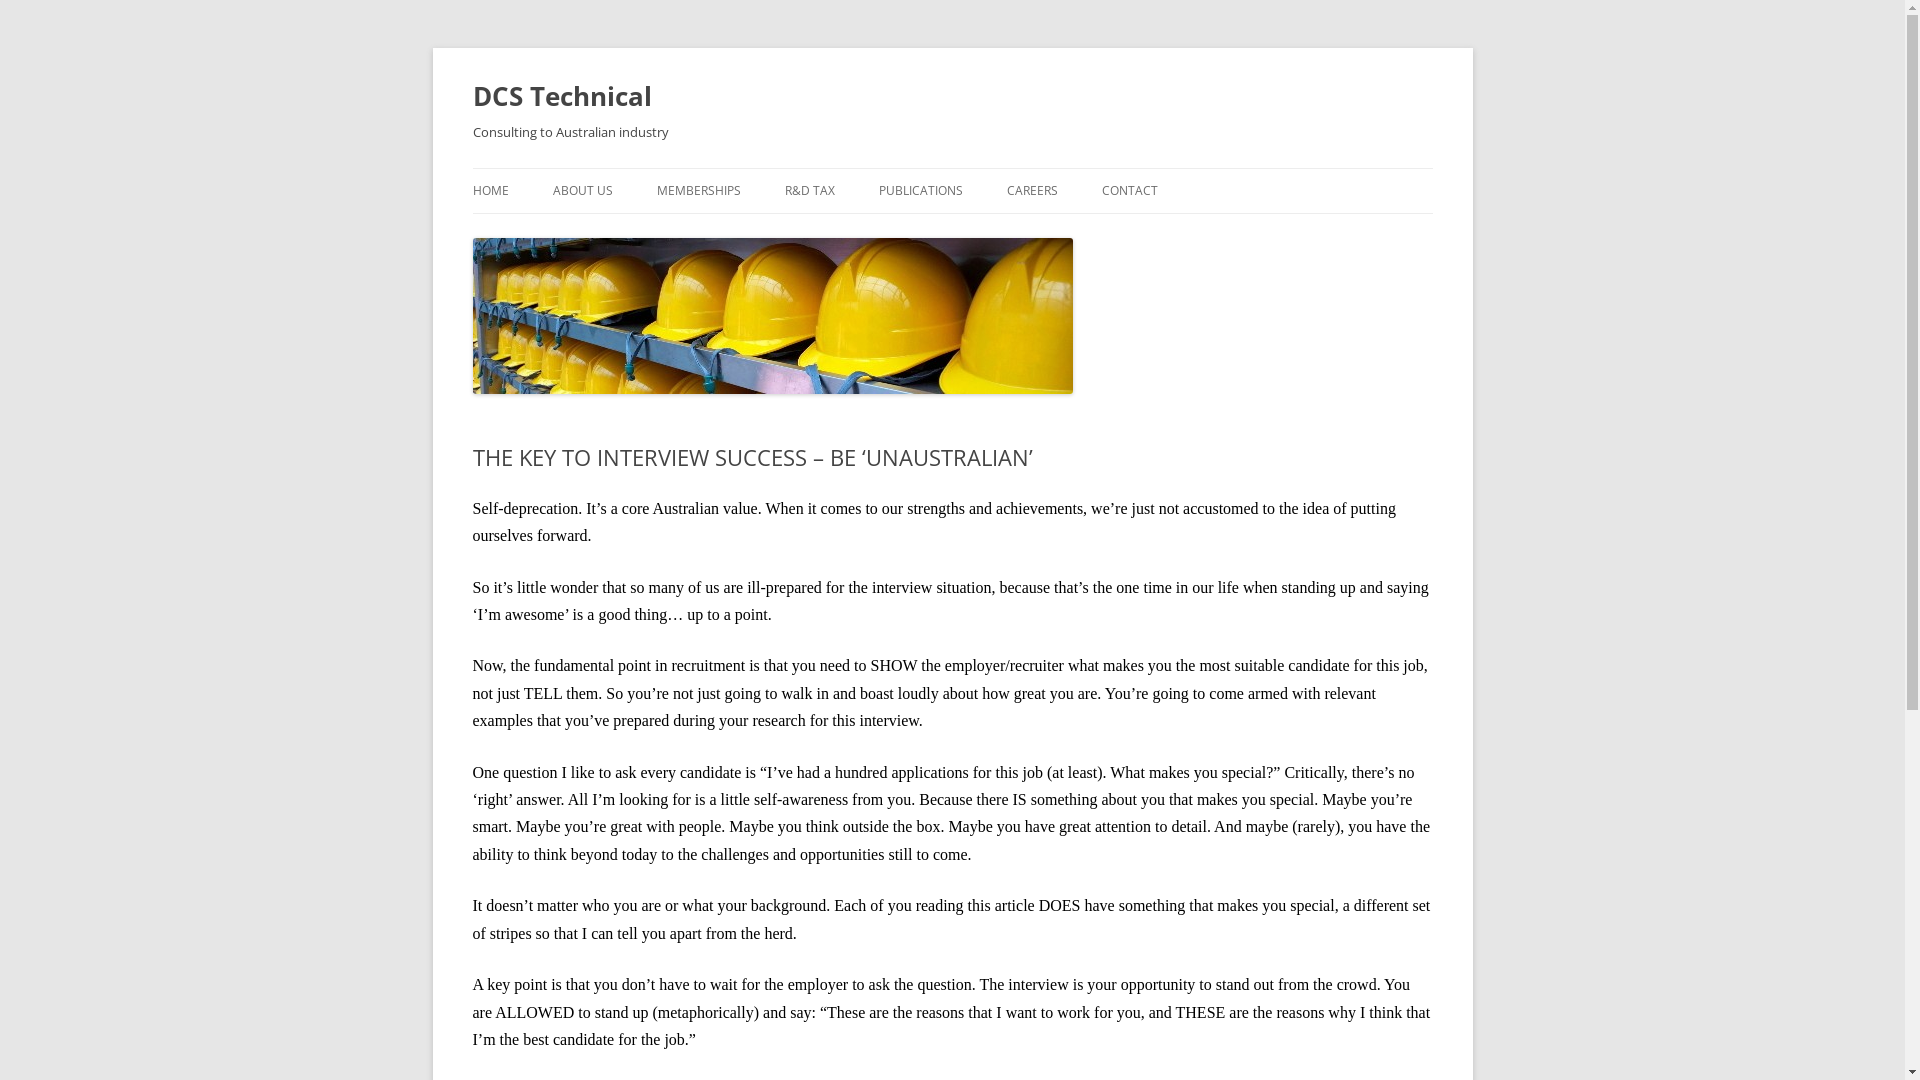 The height and width of the screenshot is (1080, 1920). What do you see at coordinates (582, 191) in the screenshot?
I see `ABOUT US` at bounding box center [582, 191].